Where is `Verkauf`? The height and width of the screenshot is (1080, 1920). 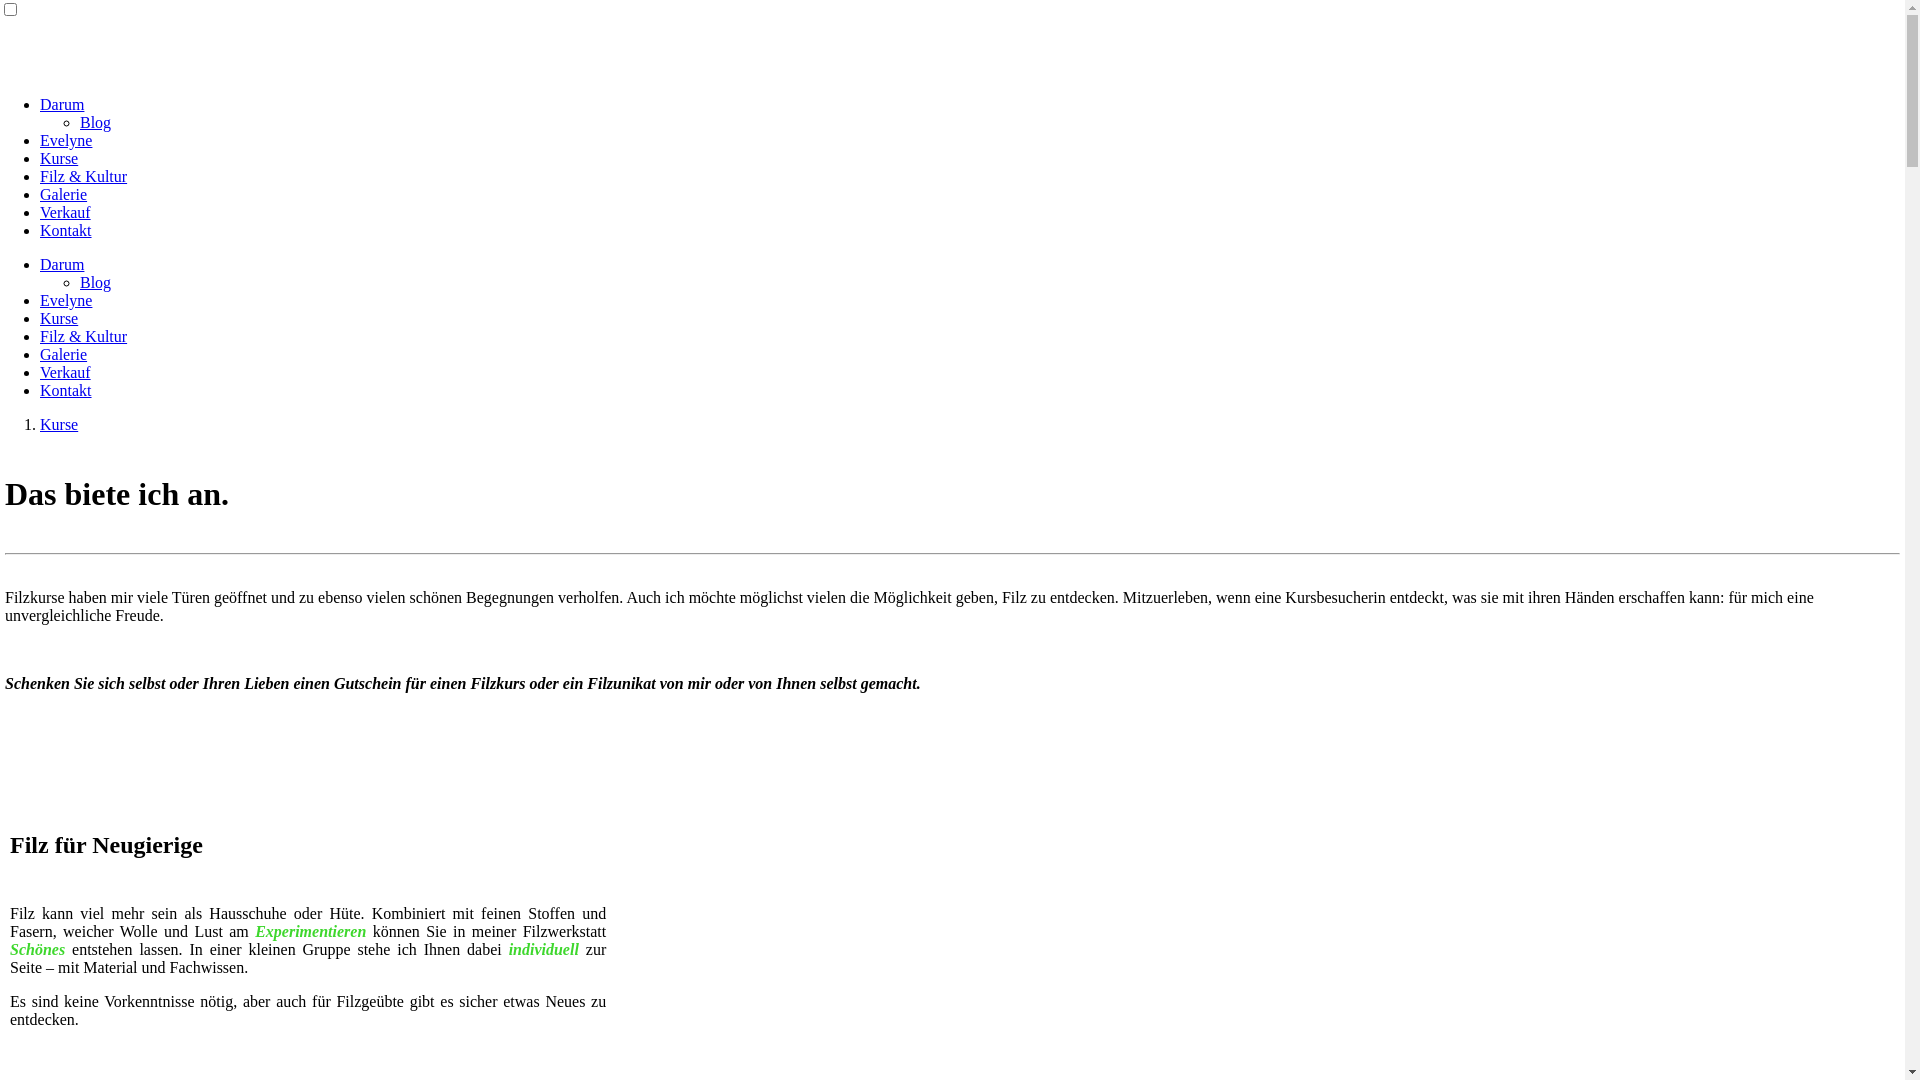
Verkauf is located at coordinates (66, 372).